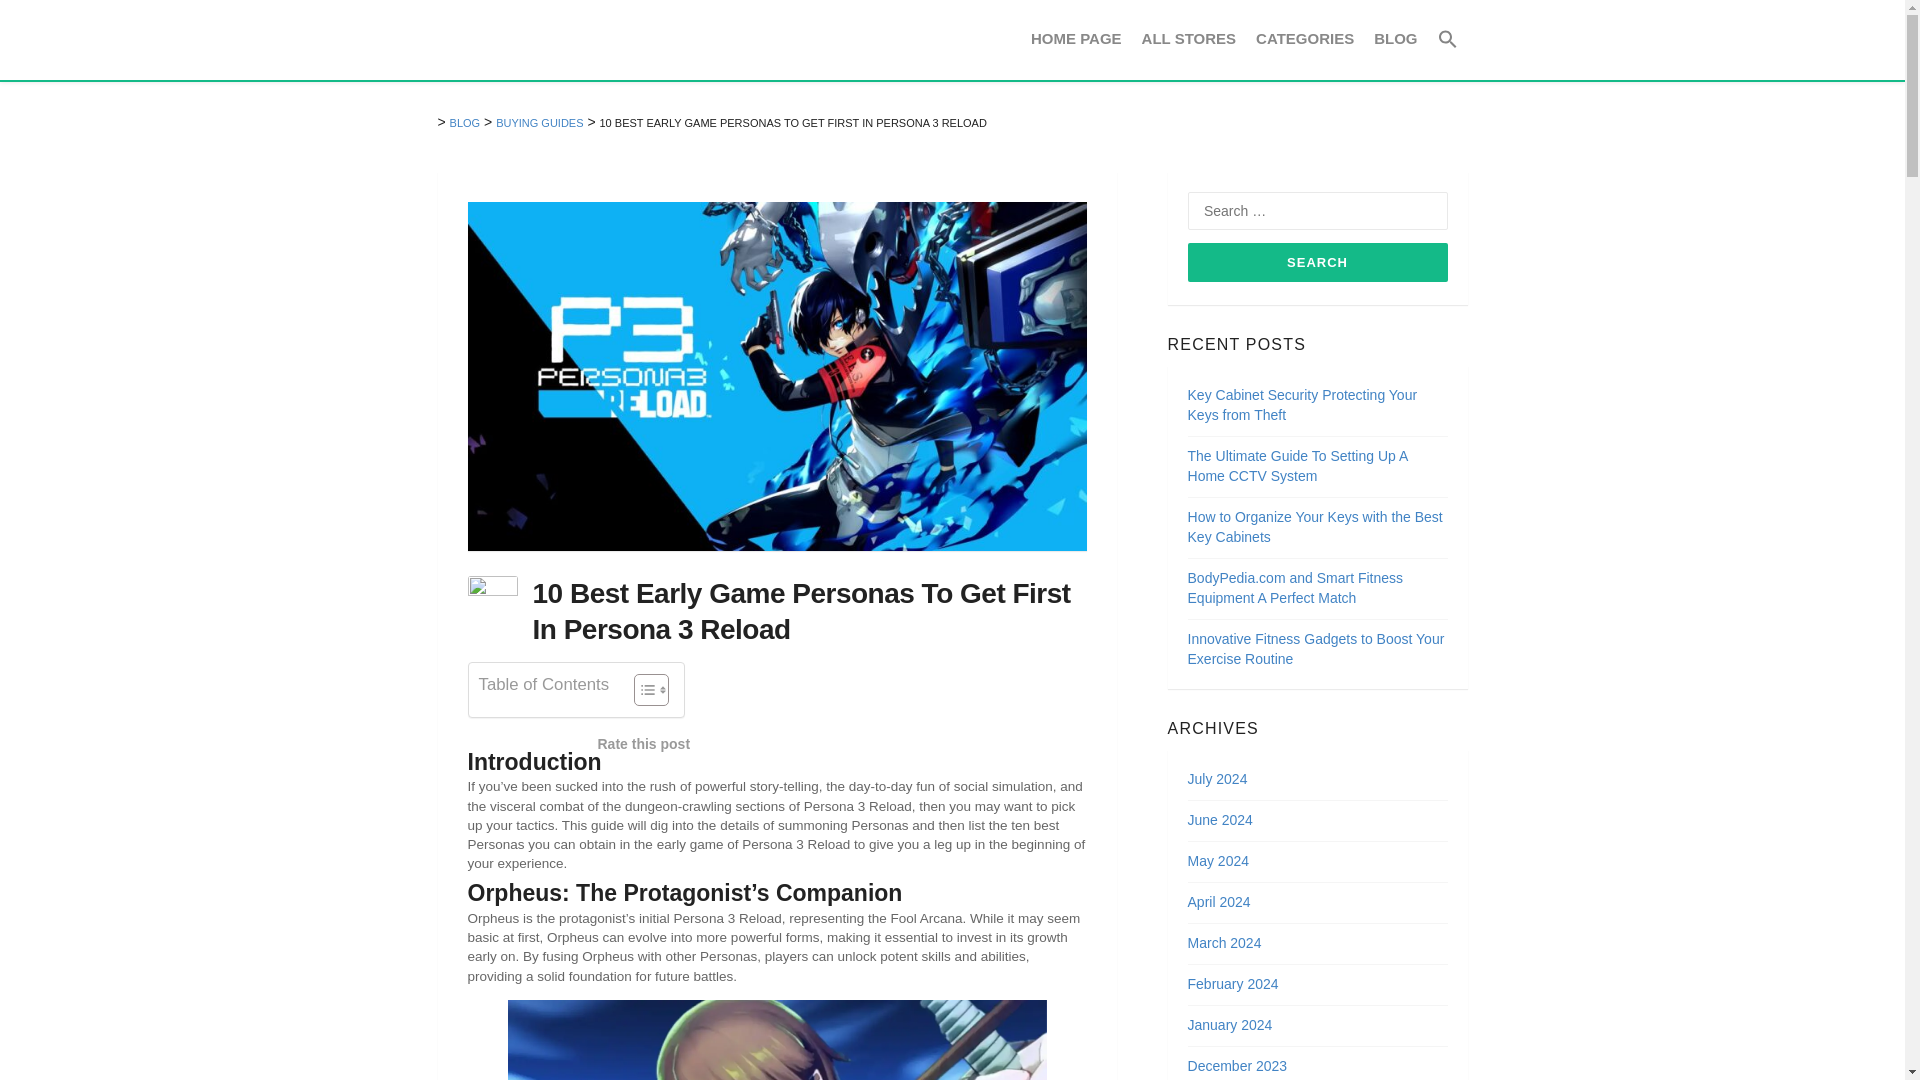 This screenshot has height=1080, width=1920. Describe the element at coordinates (1304, 38) in the screenshot. I see `CATEGORIES` at that location.